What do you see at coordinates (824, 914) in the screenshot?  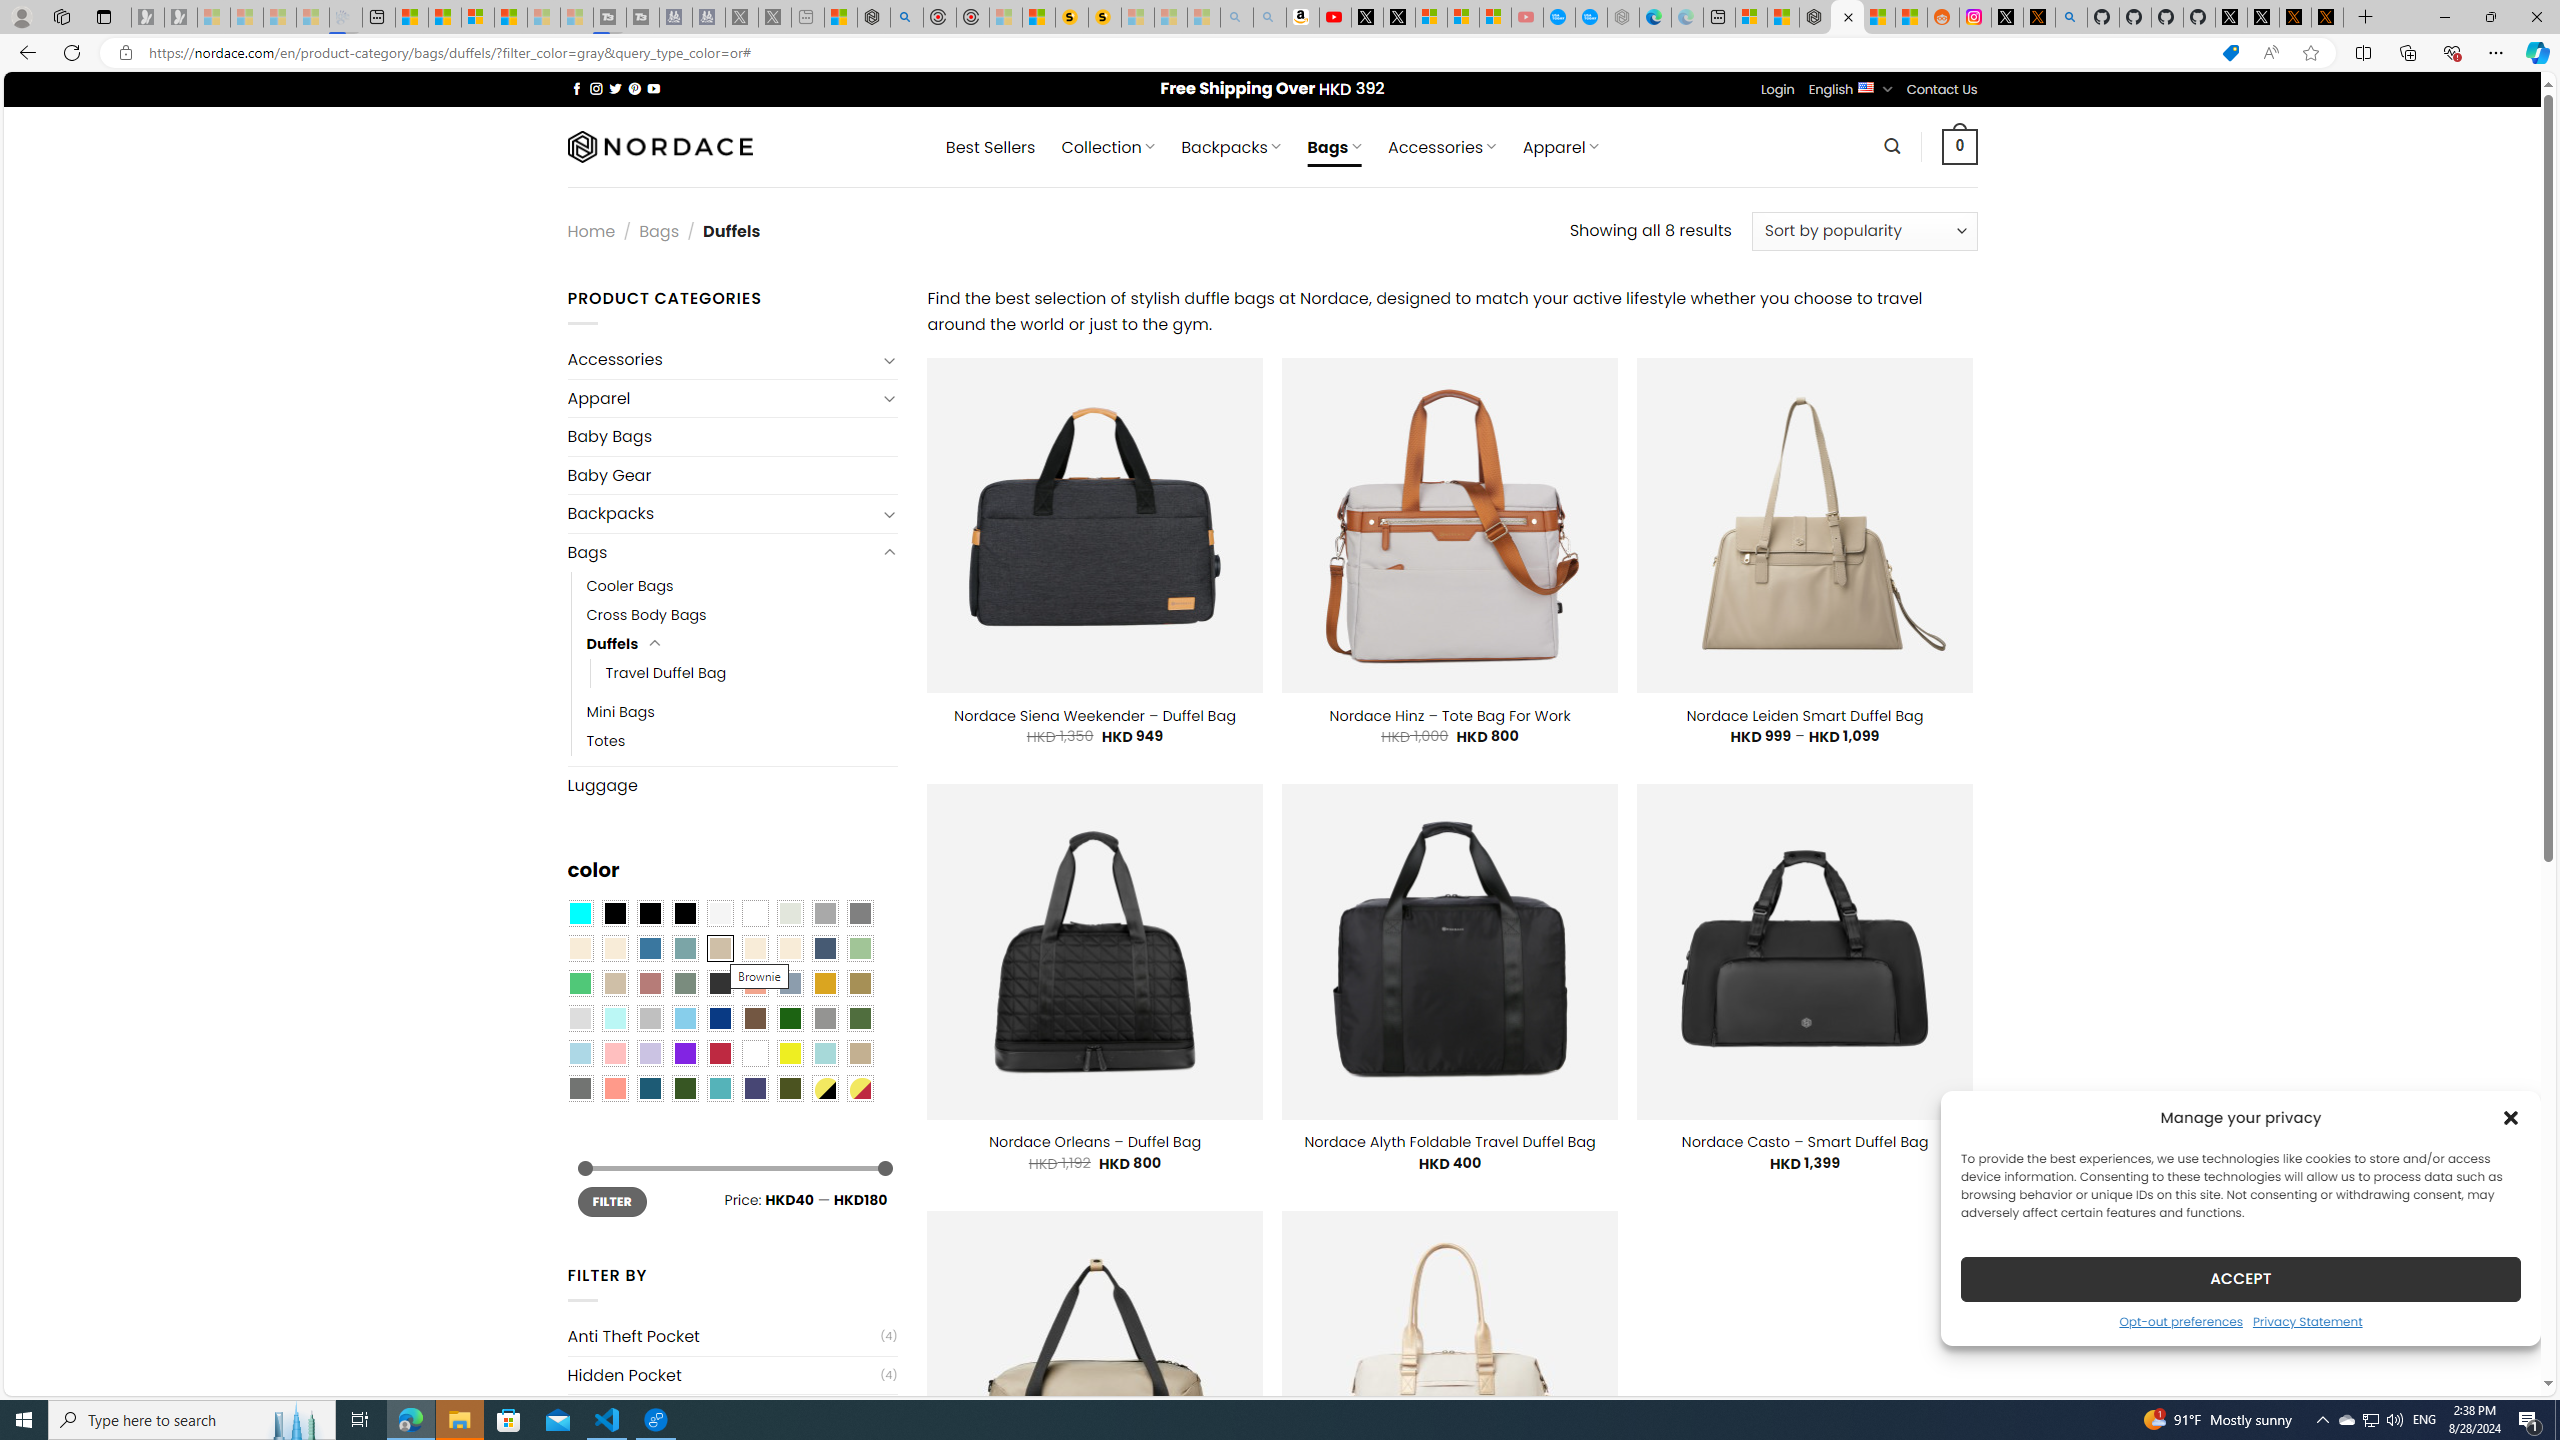 I see `Dark Gray` at bounding box center [824, 914].